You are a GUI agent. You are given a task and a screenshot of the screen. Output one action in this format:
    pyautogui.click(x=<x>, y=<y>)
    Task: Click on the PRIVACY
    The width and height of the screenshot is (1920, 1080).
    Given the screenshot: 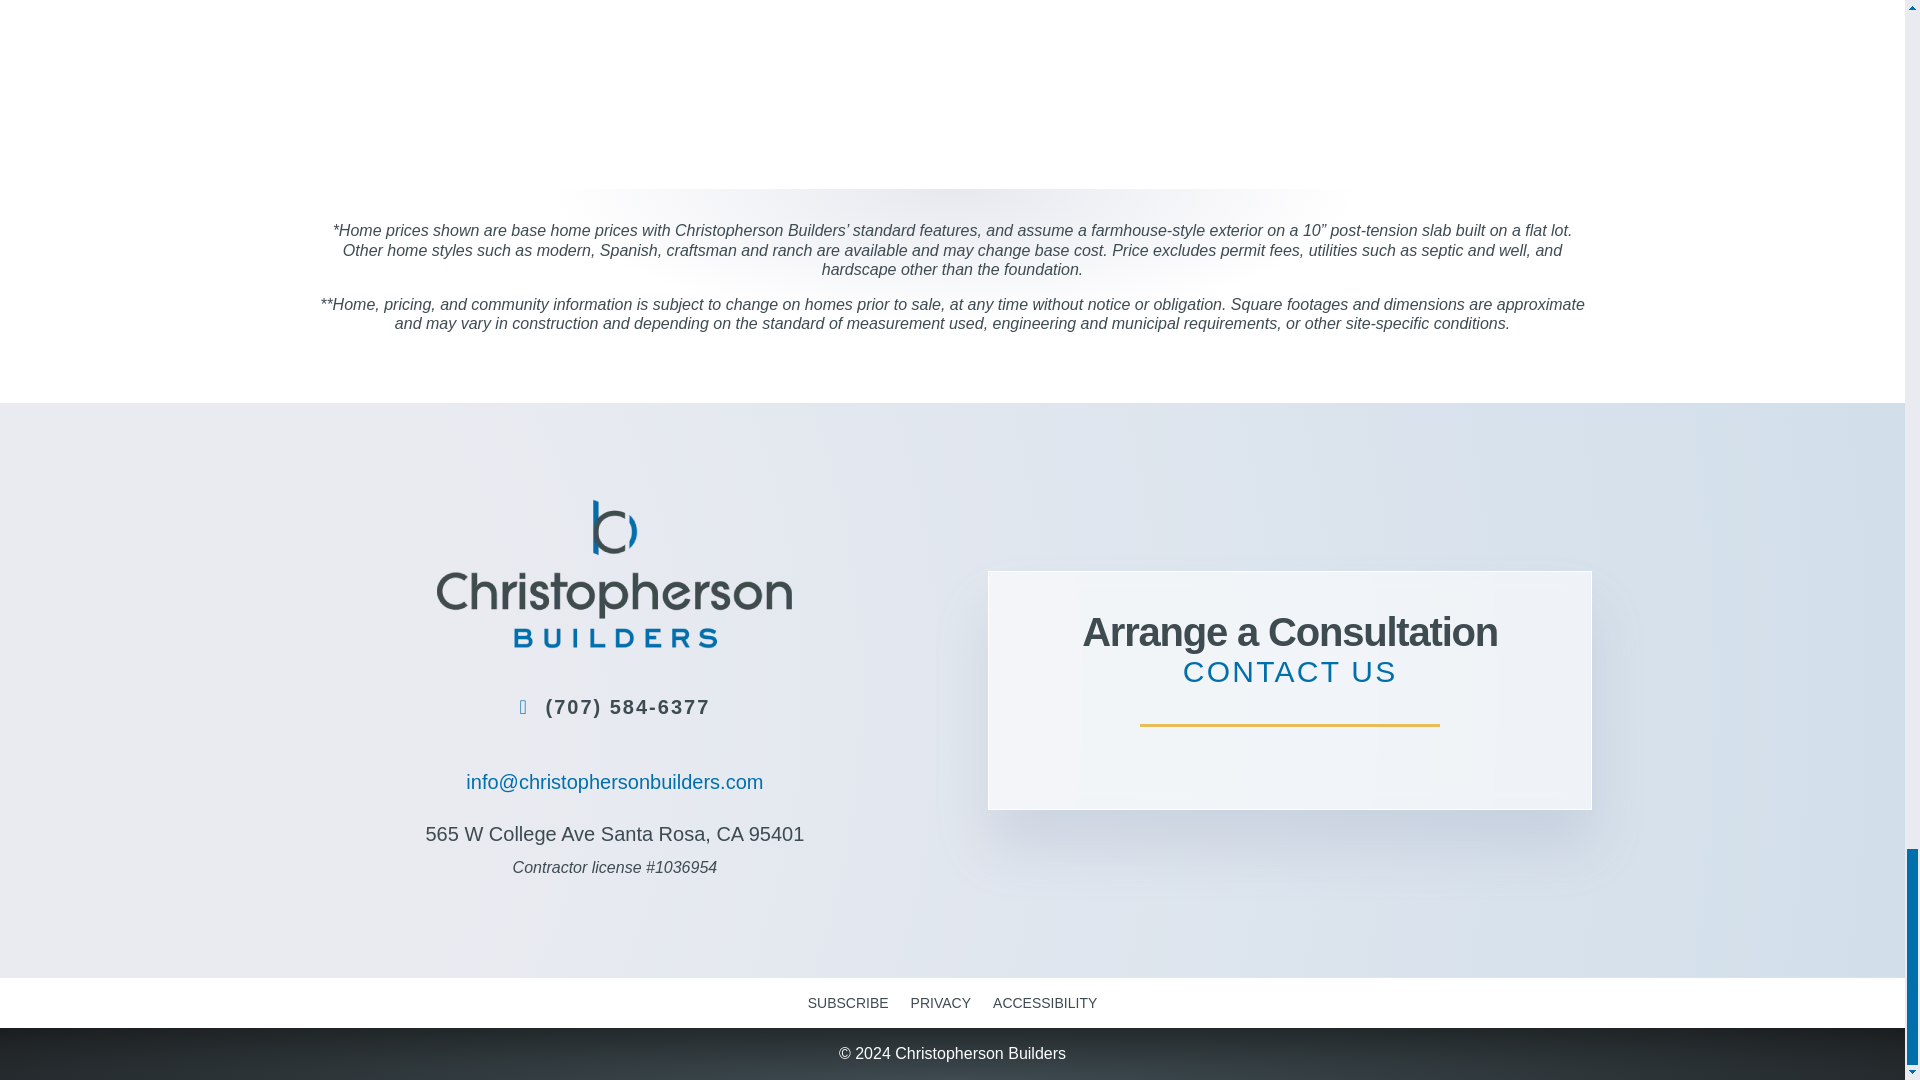 What is the action you would take?
    pyautogui.click(x=940, y=998)
    